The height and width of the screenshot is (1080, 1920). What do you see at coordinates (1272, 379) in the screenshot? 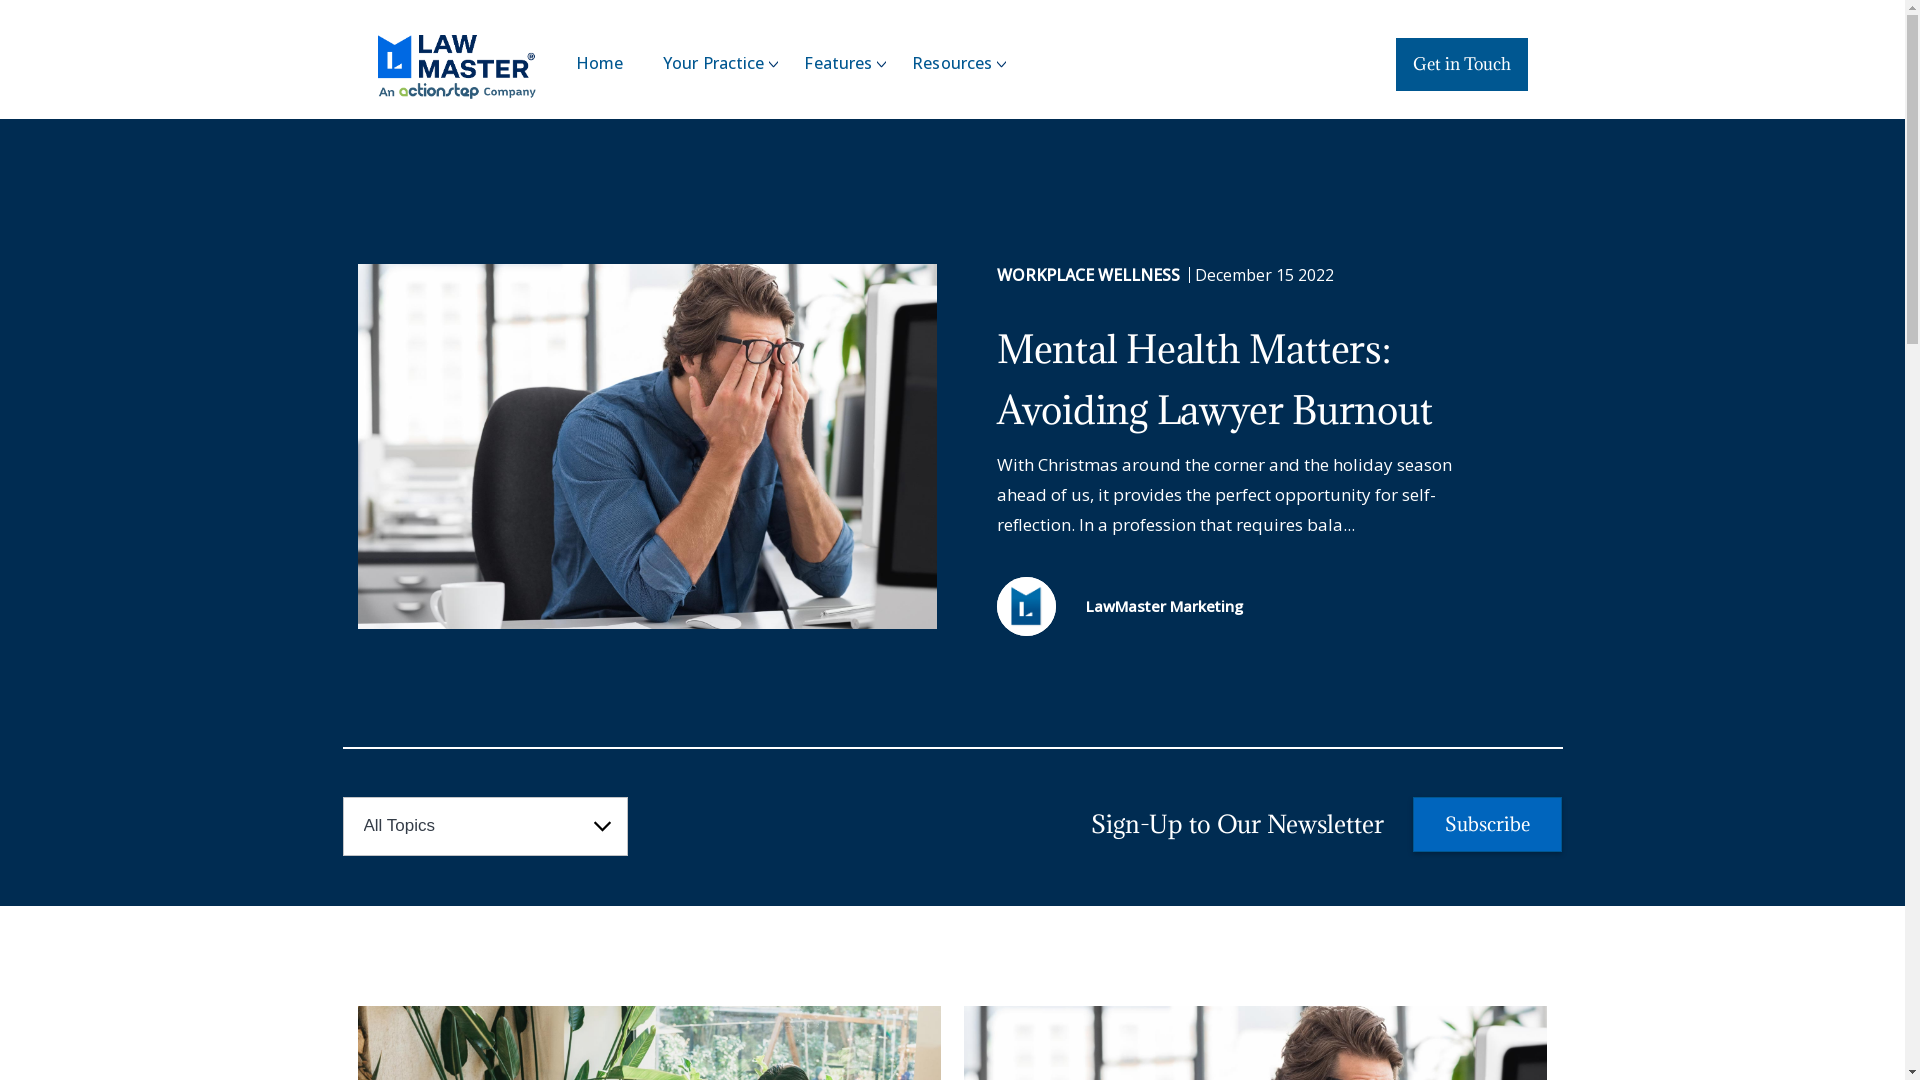
I see `Mental Health Matters: Avoiding Lawyer Burnout` at bounding box center [1272, 379].